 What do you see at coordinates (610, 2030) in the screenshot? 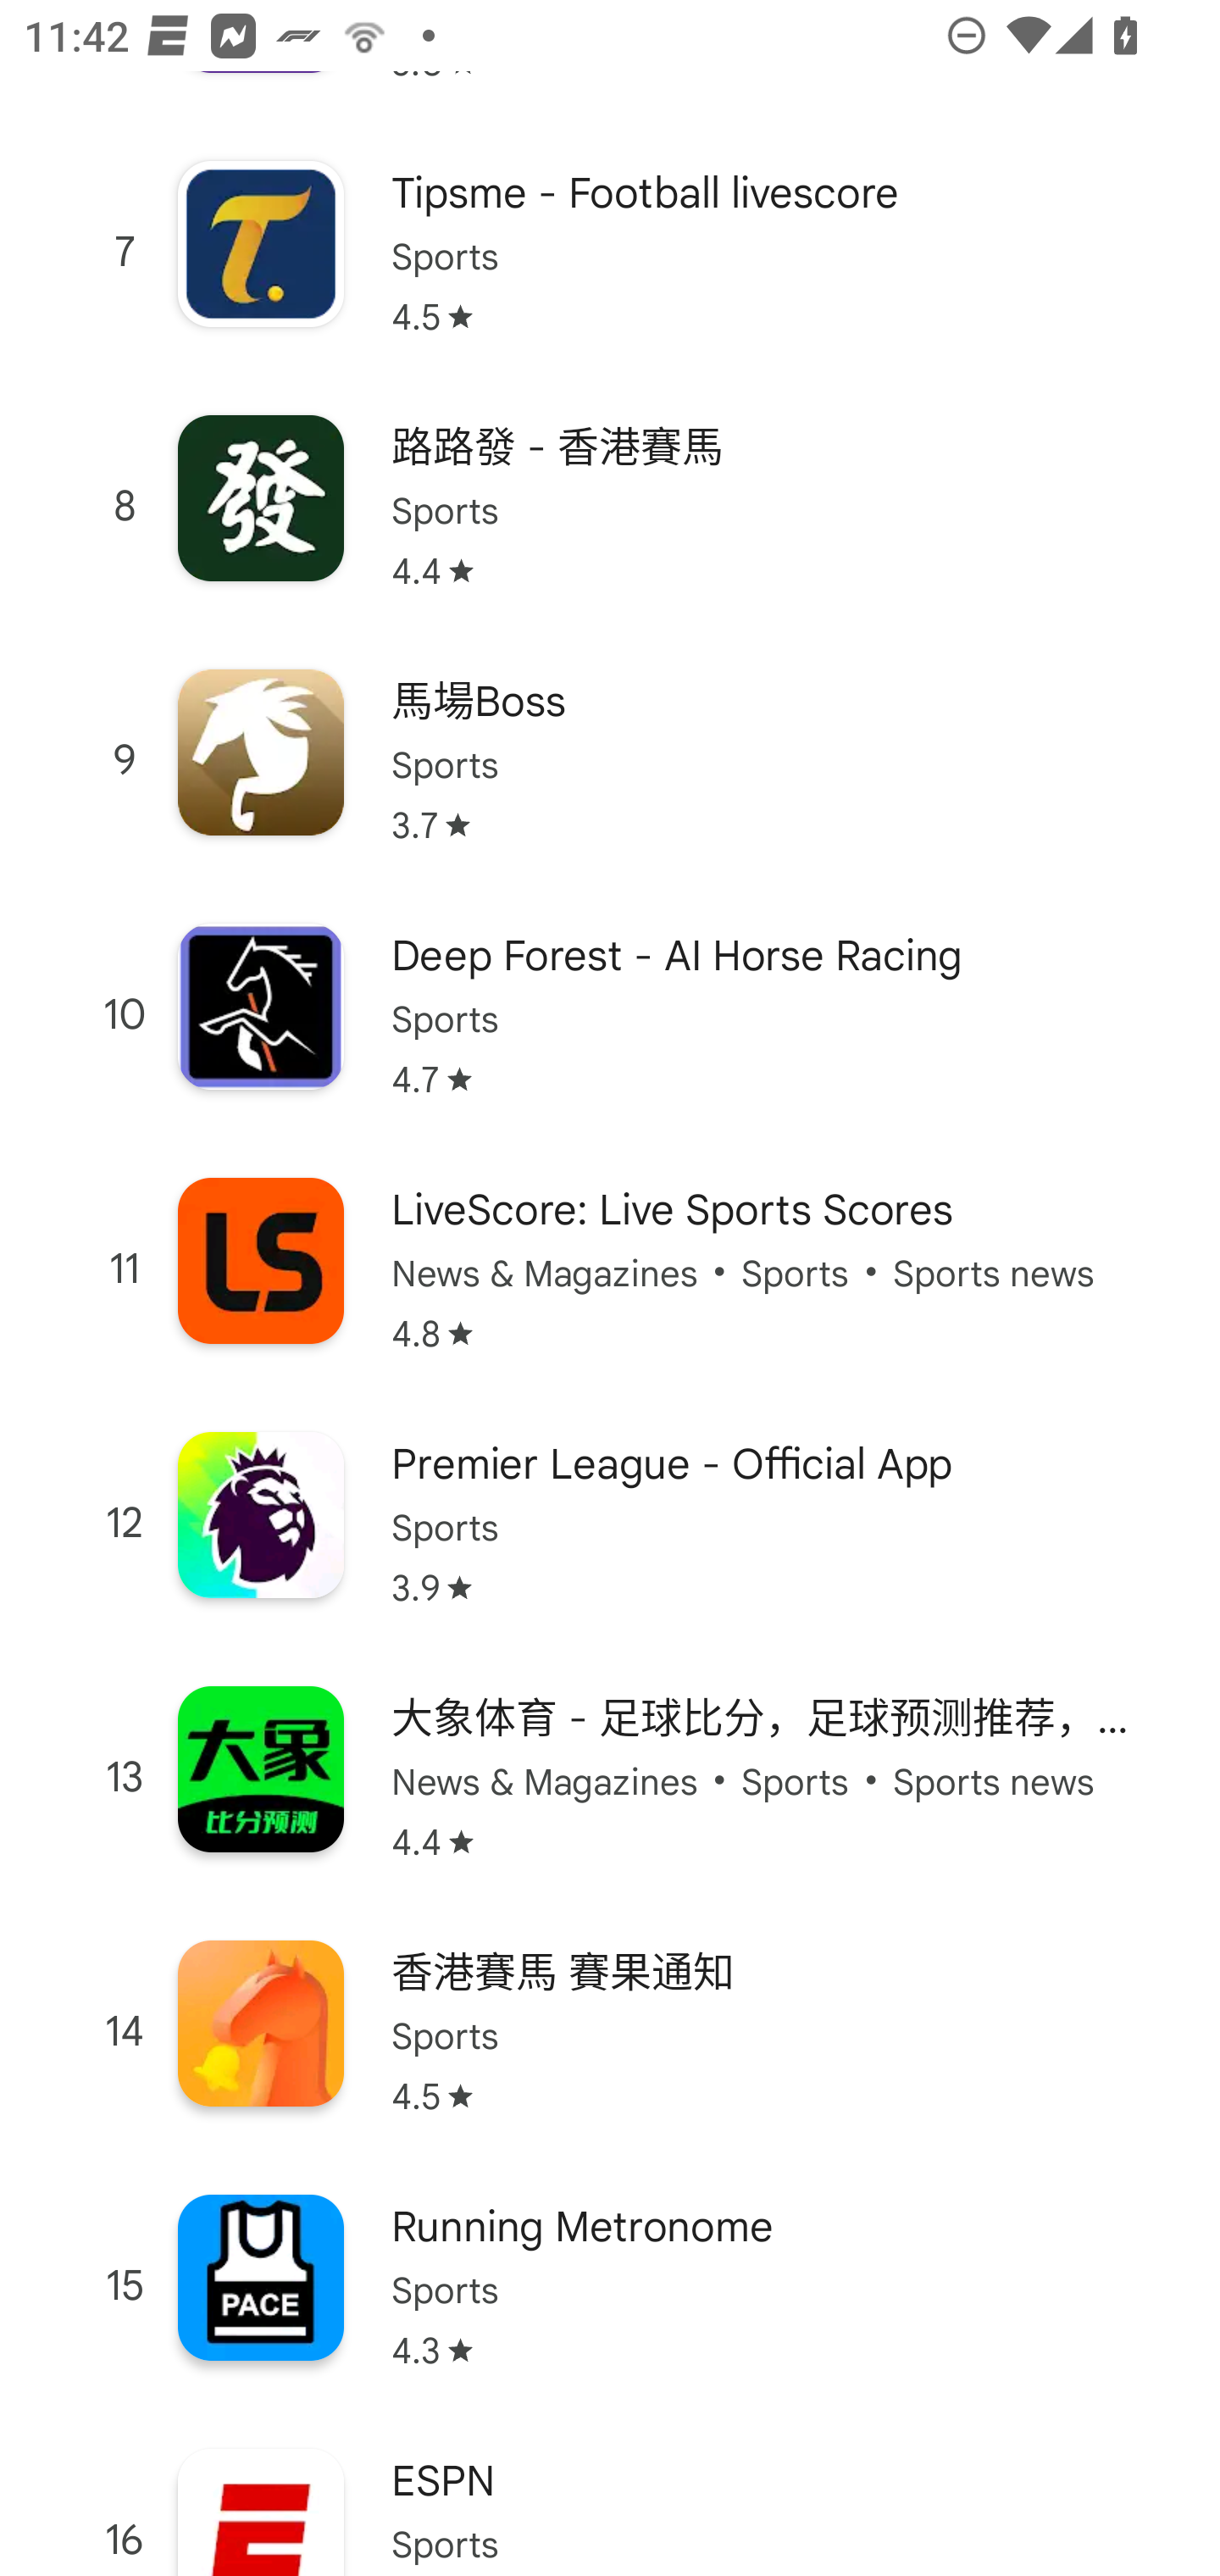
I see `14 香港賽馬 賽果通知
Sports
Star rating: 4.5
` at bounding box center [610, 2030].